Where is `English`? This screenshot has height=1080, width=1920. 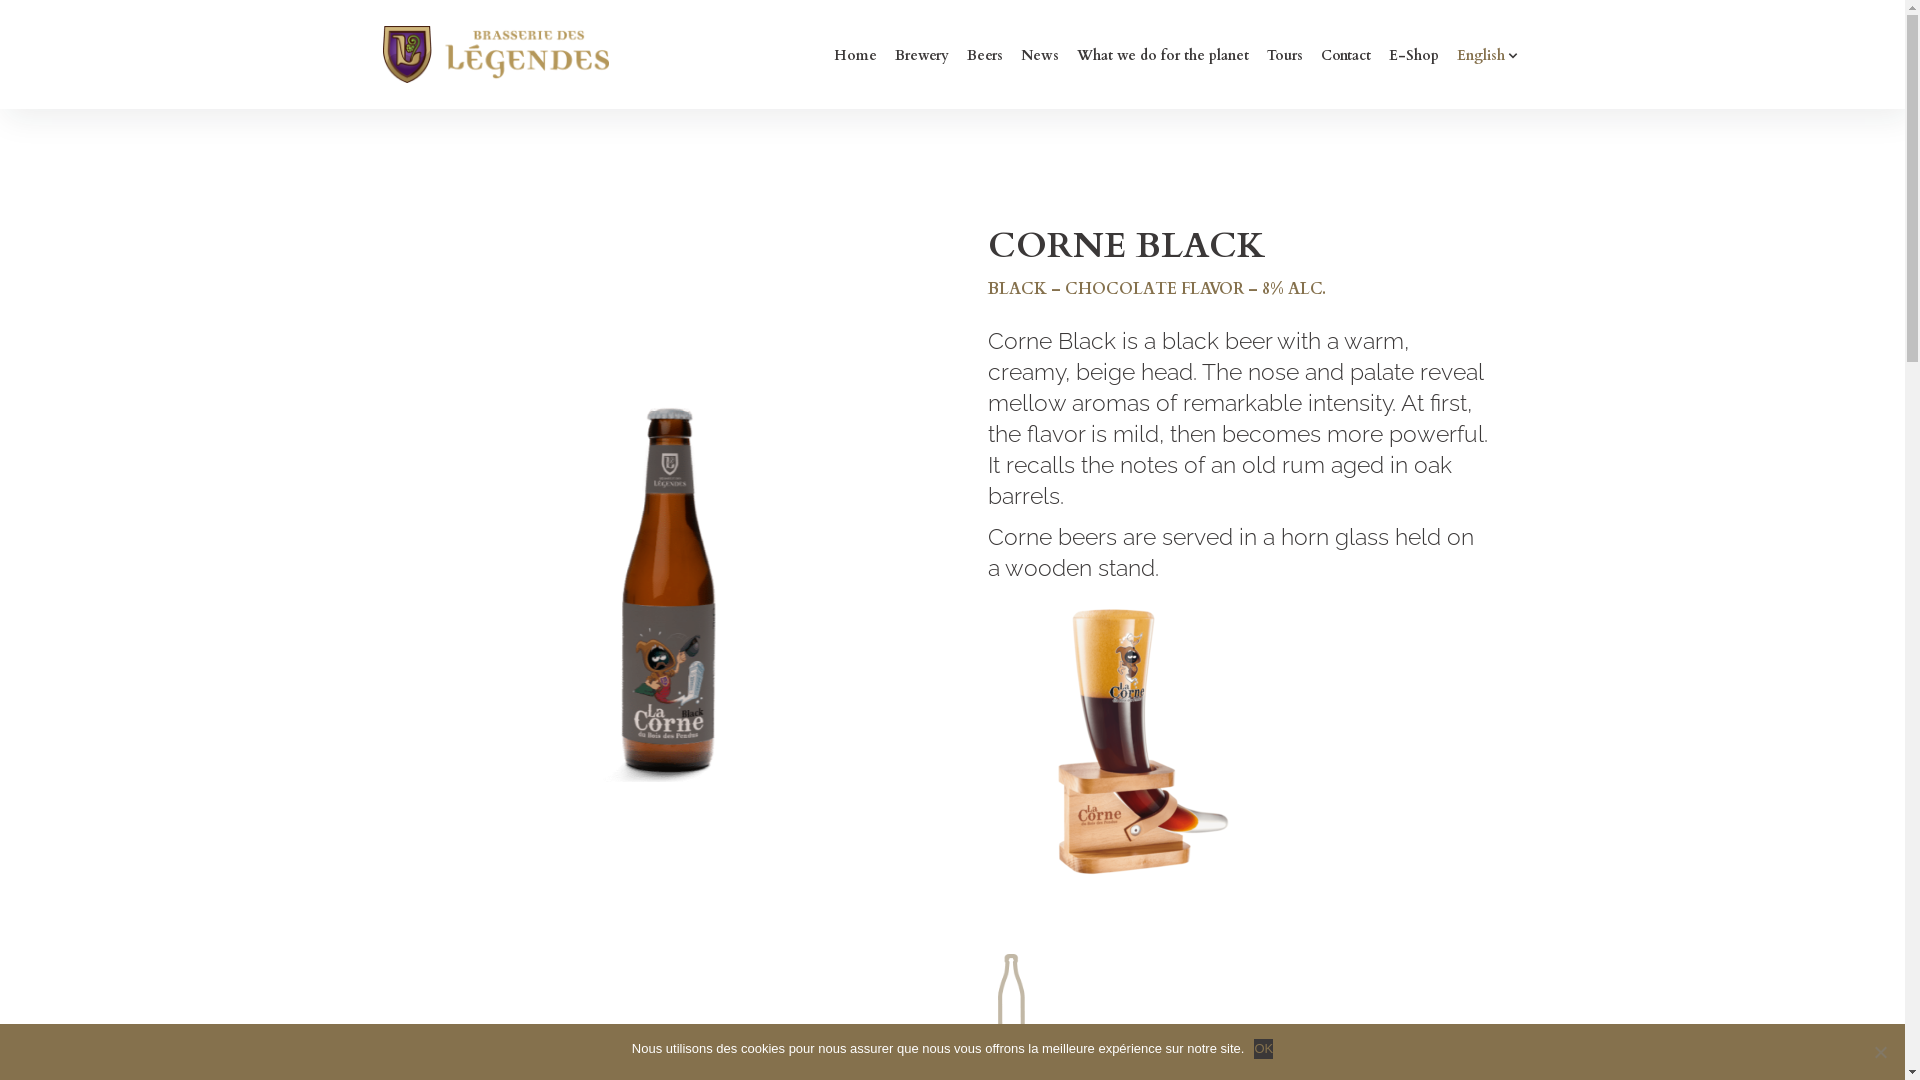 English is located at coordinates (1486, 56).